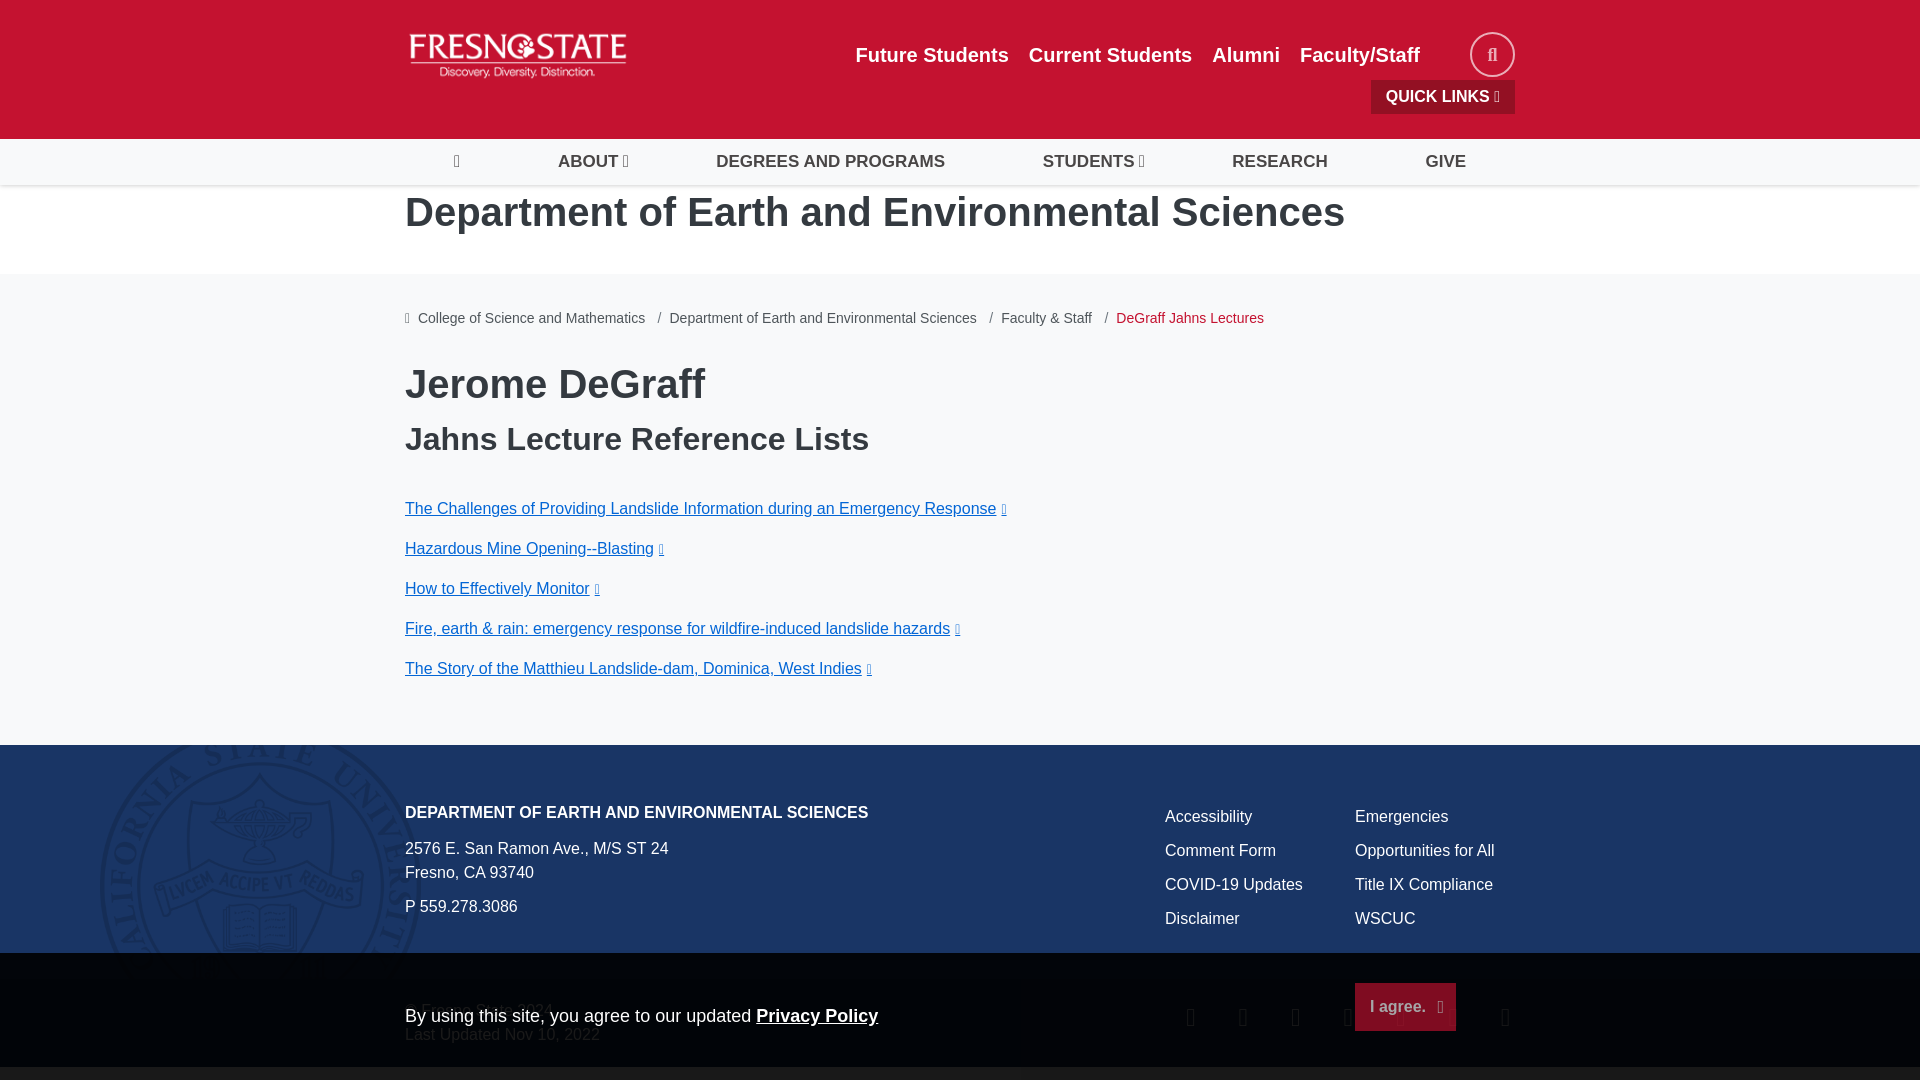  What do you see at coordinates (1442, 96) in the screenshot?
I see `QUICK LINKS` at bounding box center [1442, 96].